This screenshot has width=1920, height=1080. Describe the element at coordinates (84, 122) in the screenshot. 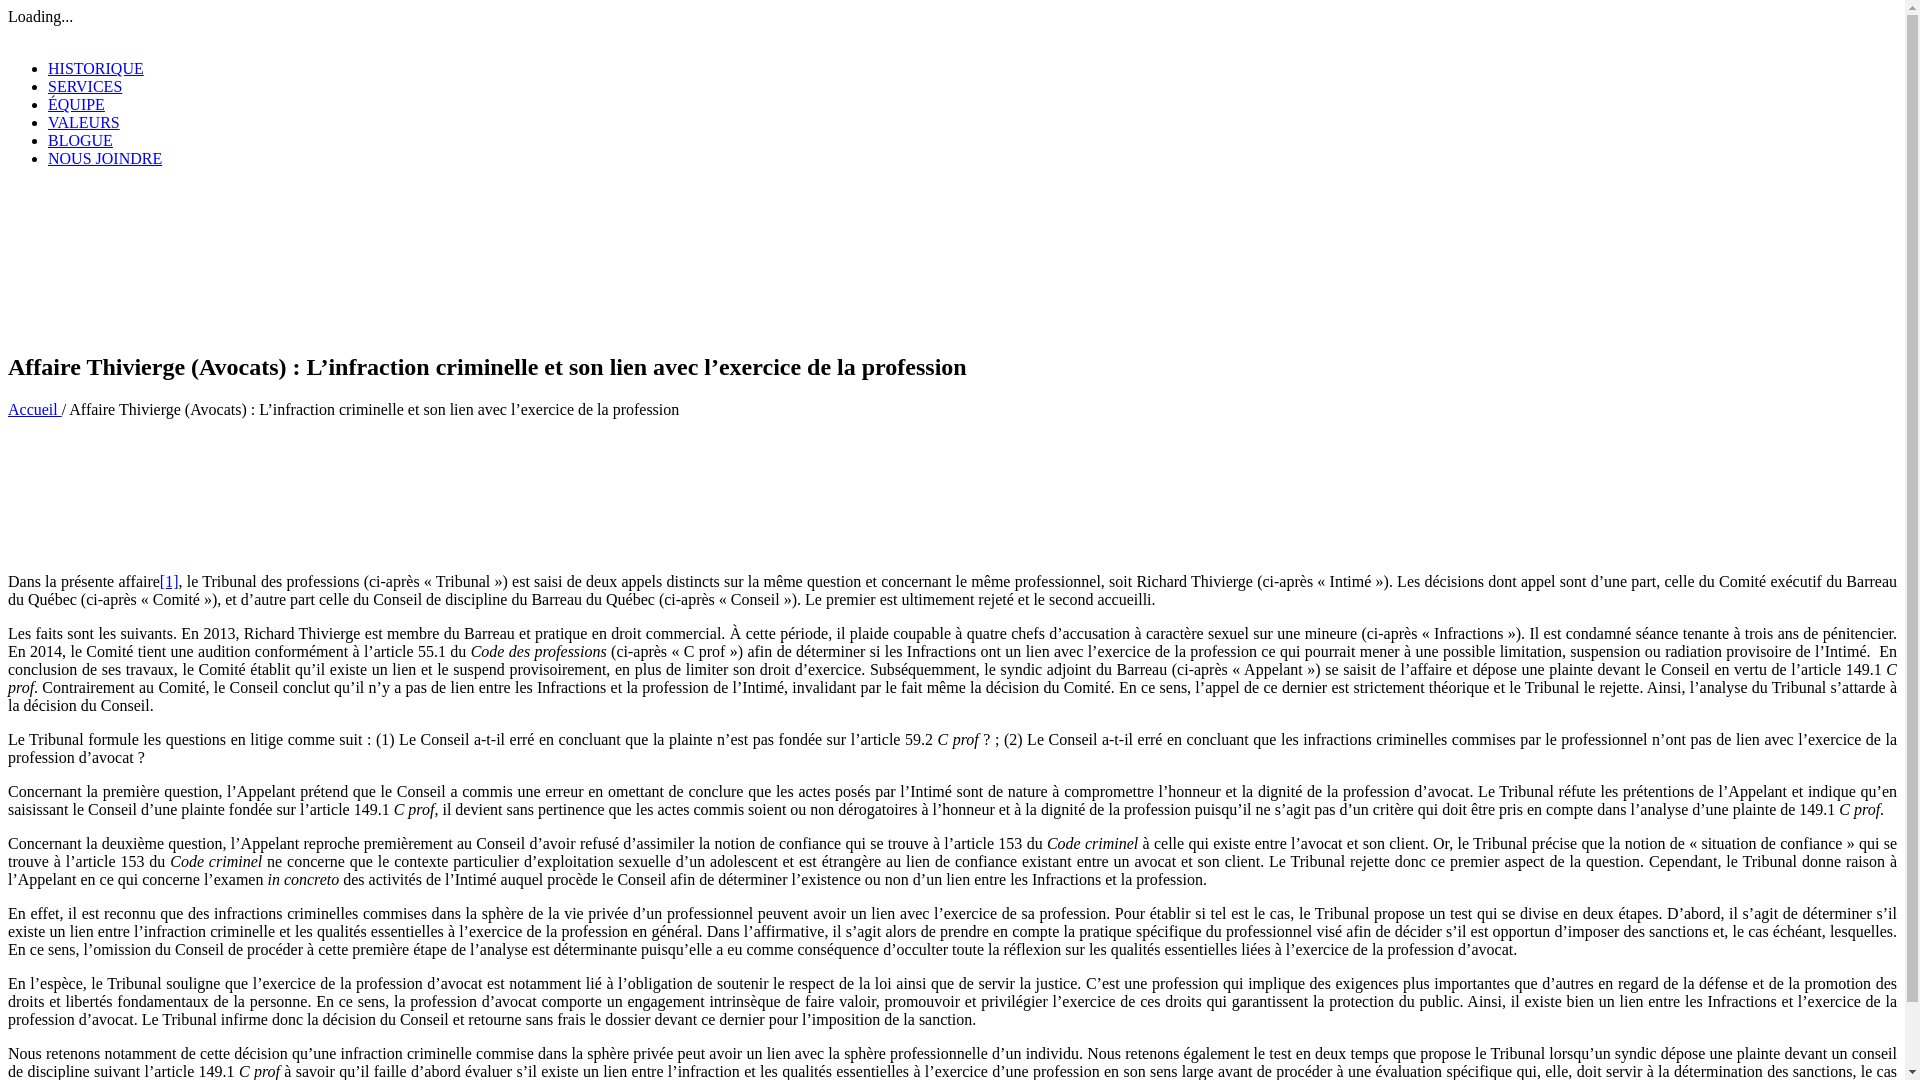

I see `VALEURS` at that location.